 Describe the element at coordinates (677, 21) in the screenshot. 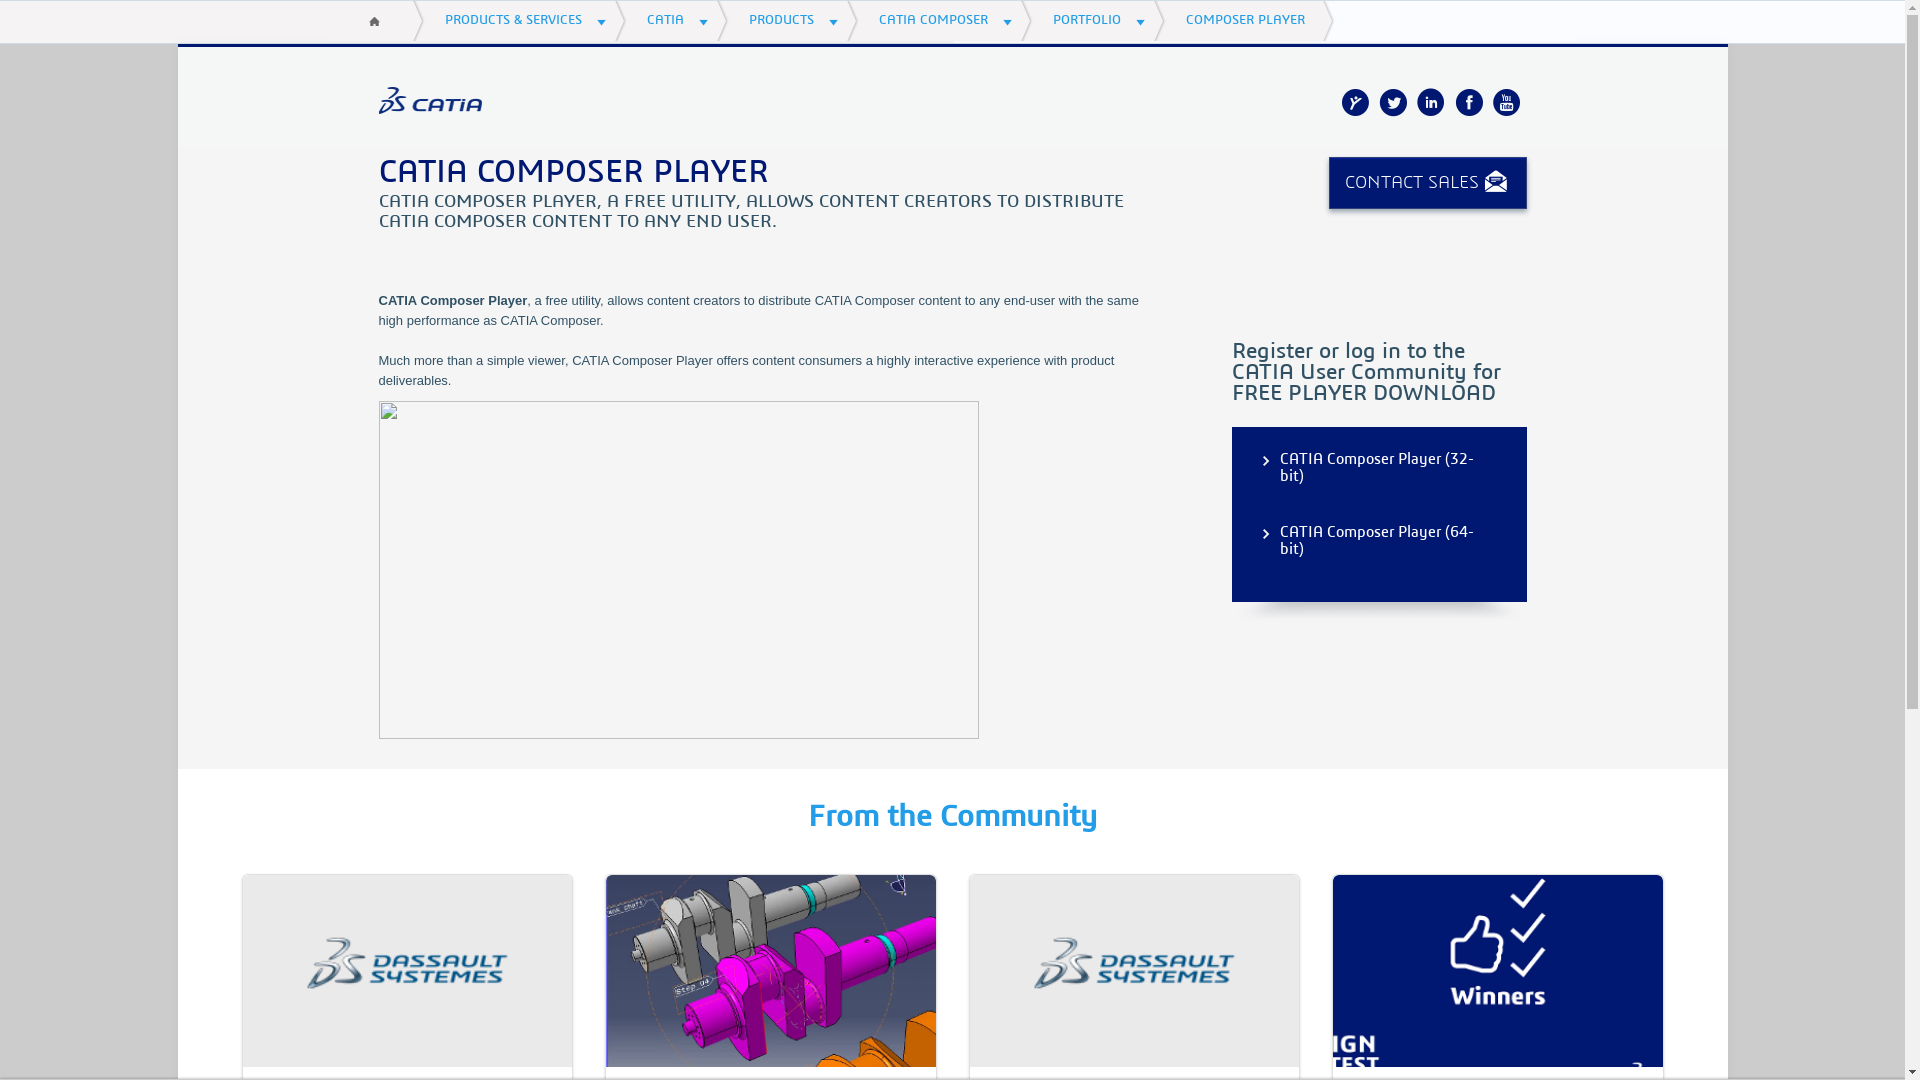

I see `CATIA` at that location.